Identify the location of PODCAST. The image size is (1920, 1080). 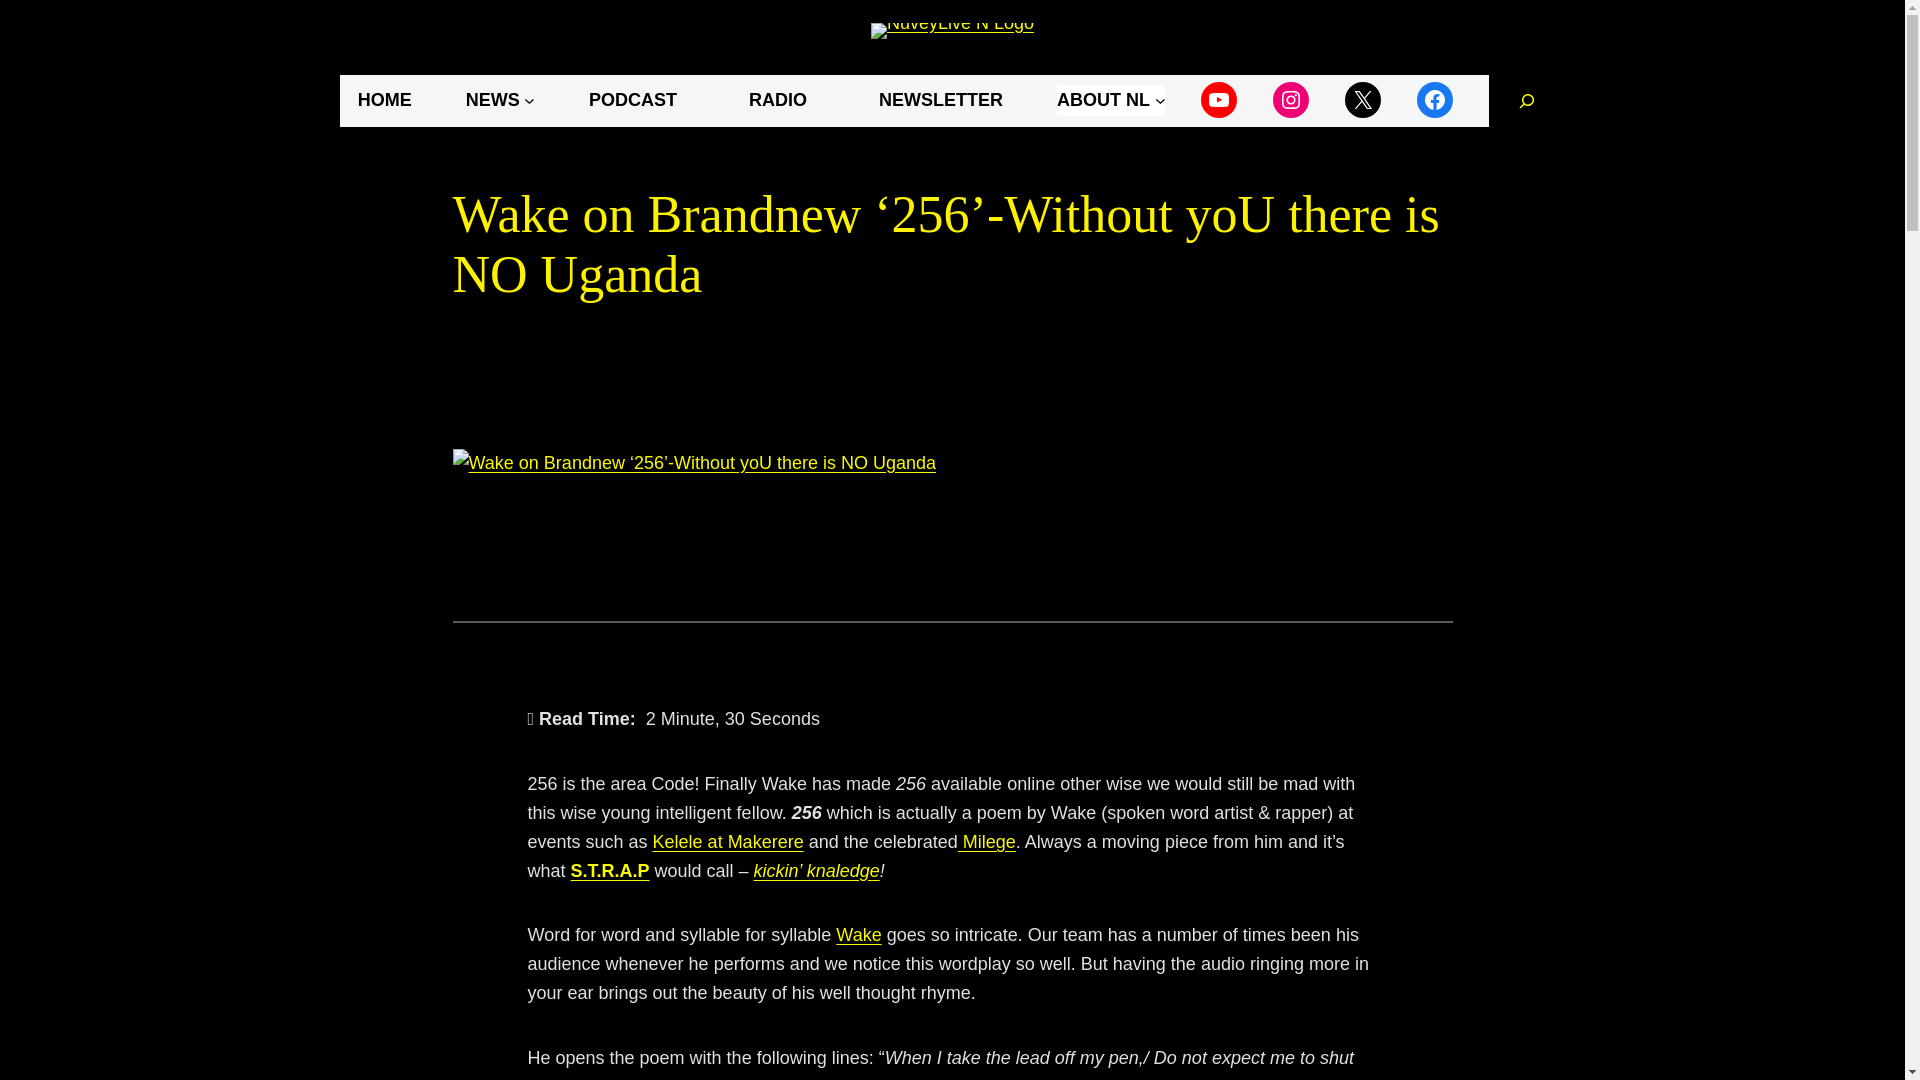
(632, 100).